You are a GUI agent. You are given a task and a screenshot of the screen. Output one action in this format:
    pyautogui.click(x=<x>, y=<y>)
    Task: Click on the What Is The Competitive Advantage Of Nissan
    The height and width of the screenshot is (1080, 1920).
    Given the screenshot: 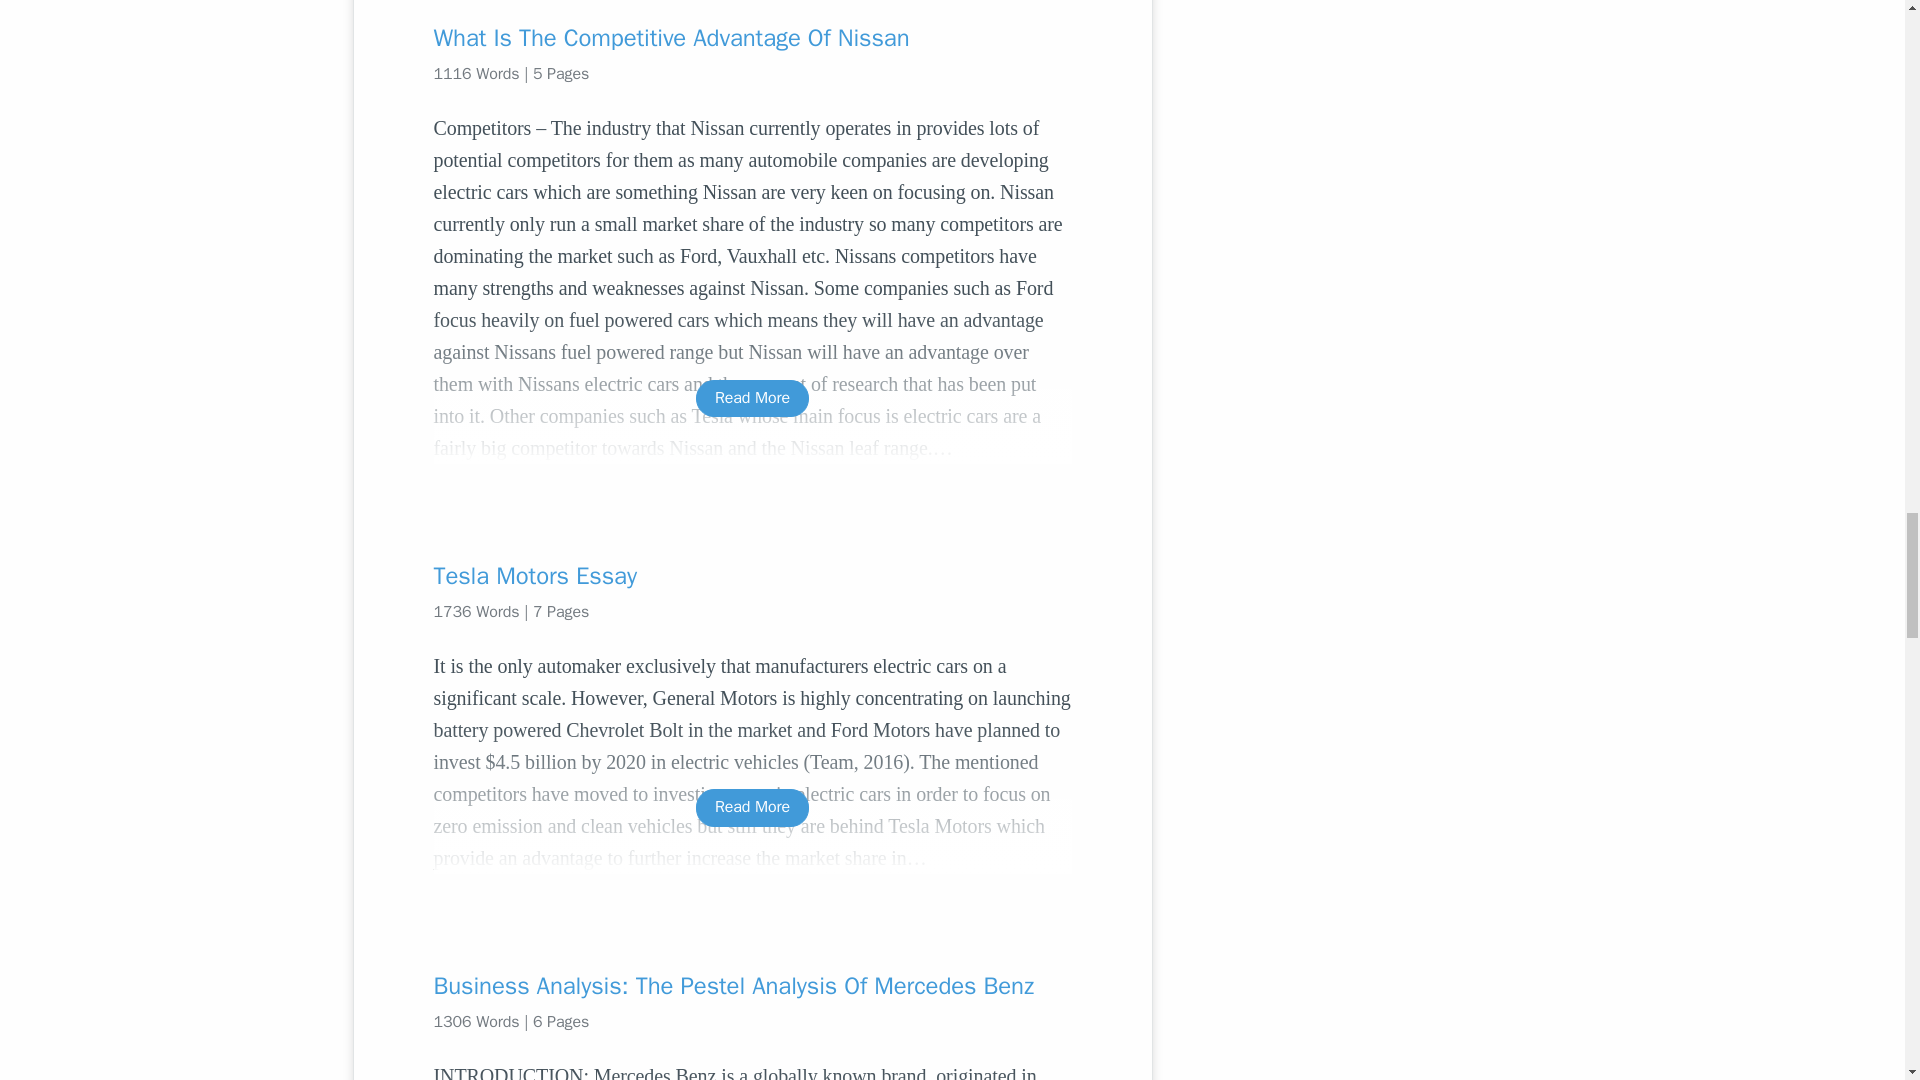 What is the action you would take?
    pyautogui.click(x=752, y=38)
    